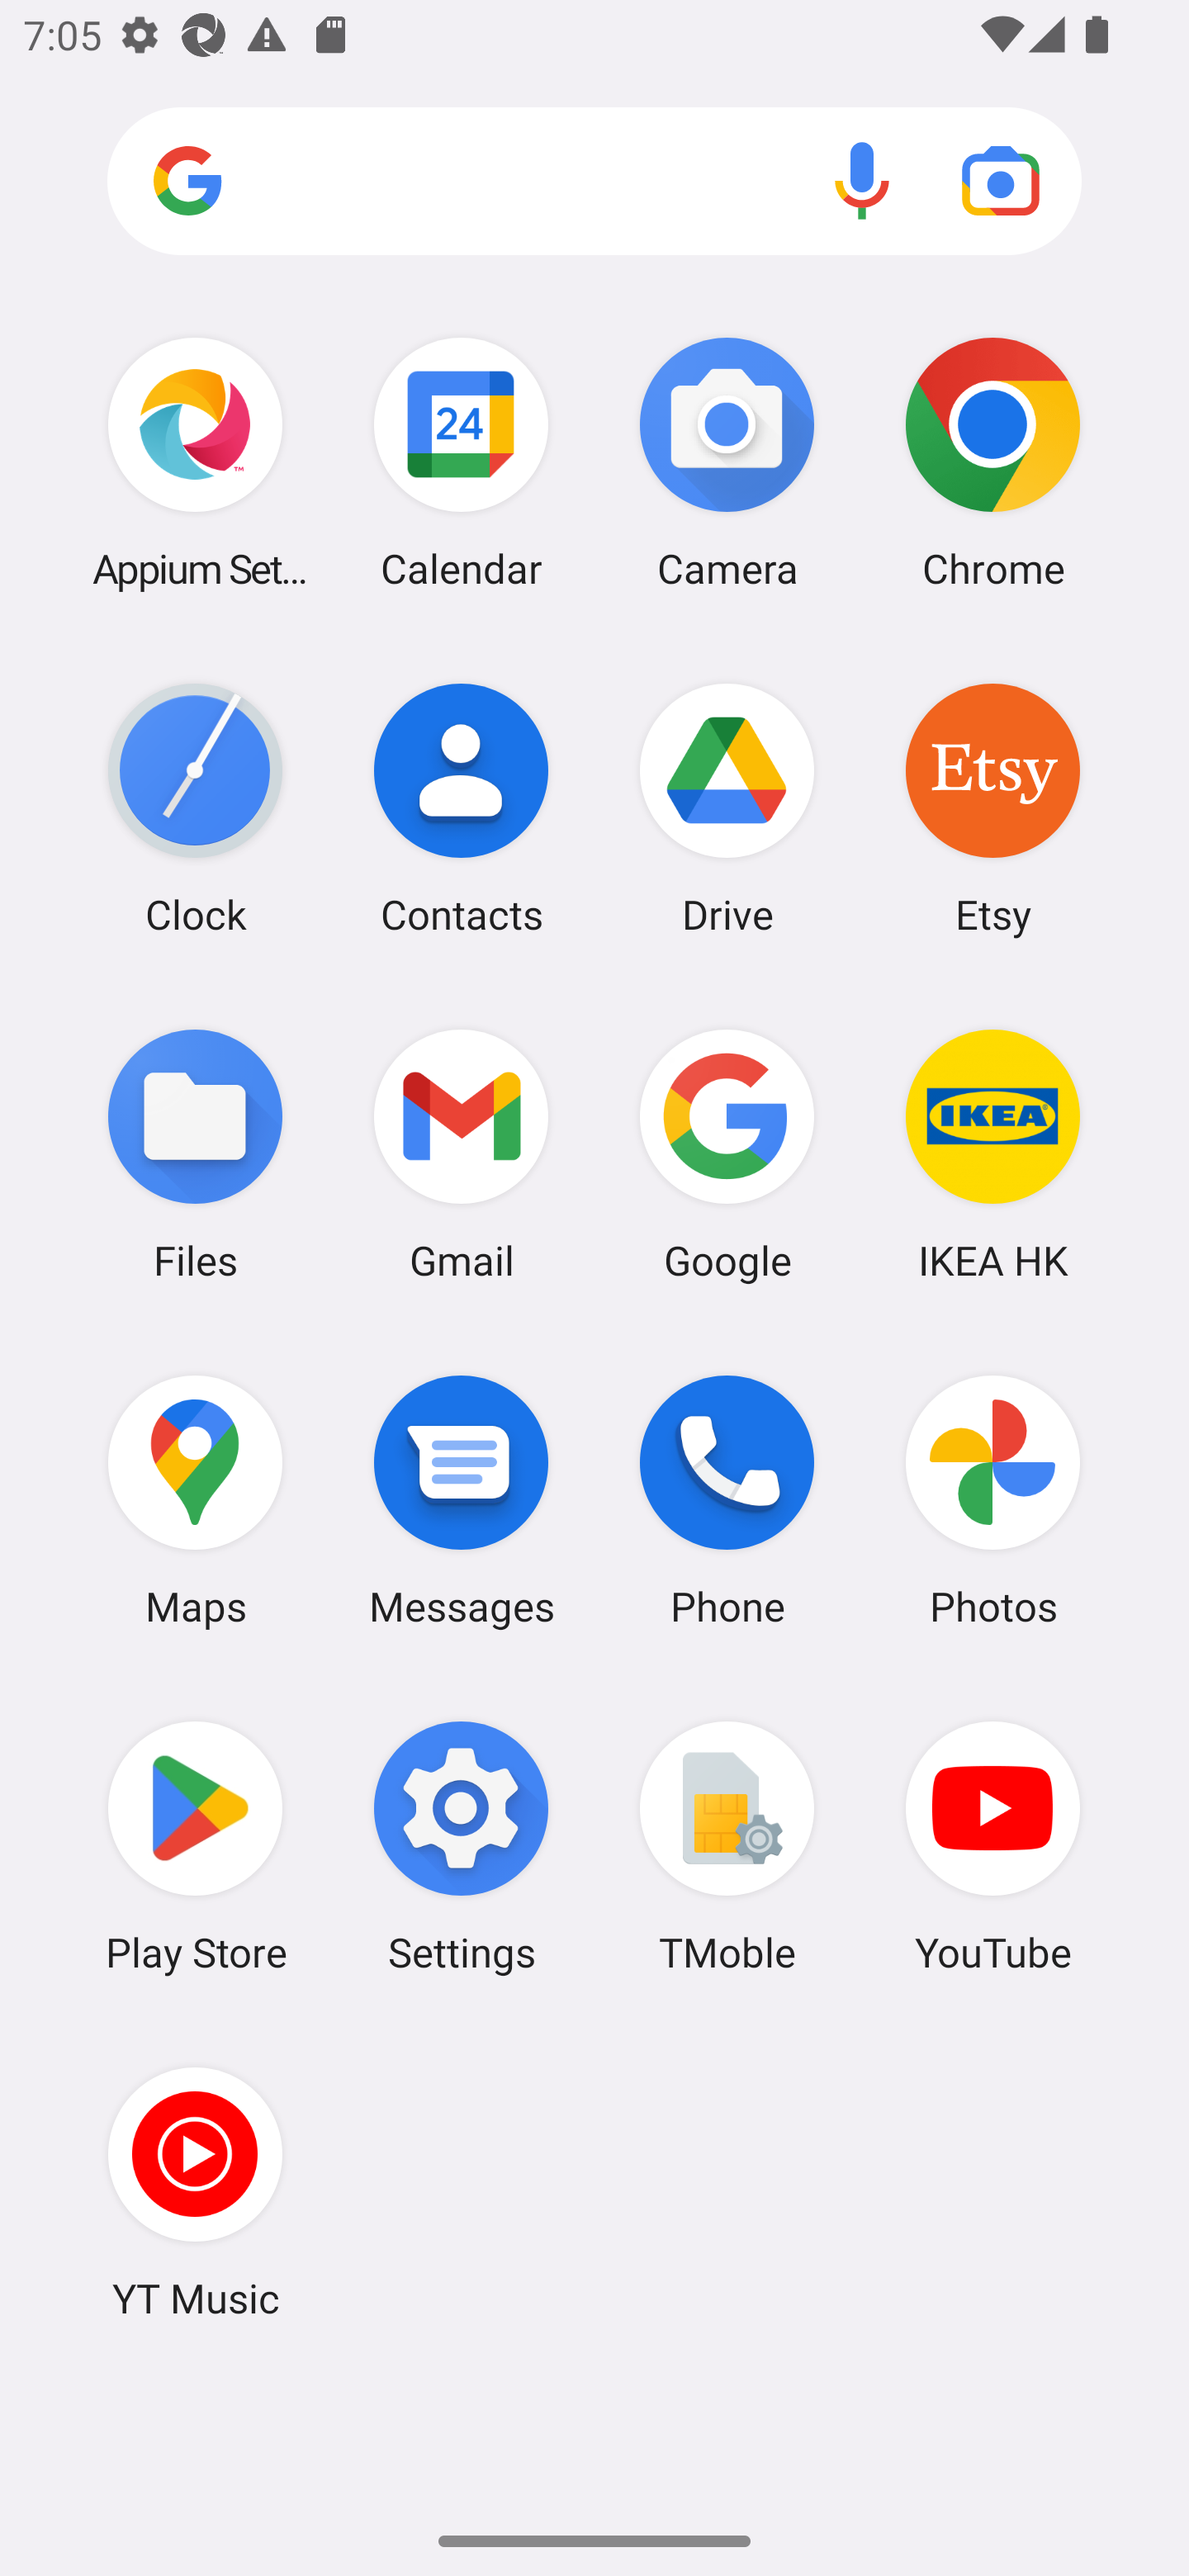  Describe the element at coordinates (992, 1500) in the screenshot. I see `Photos` at that location.